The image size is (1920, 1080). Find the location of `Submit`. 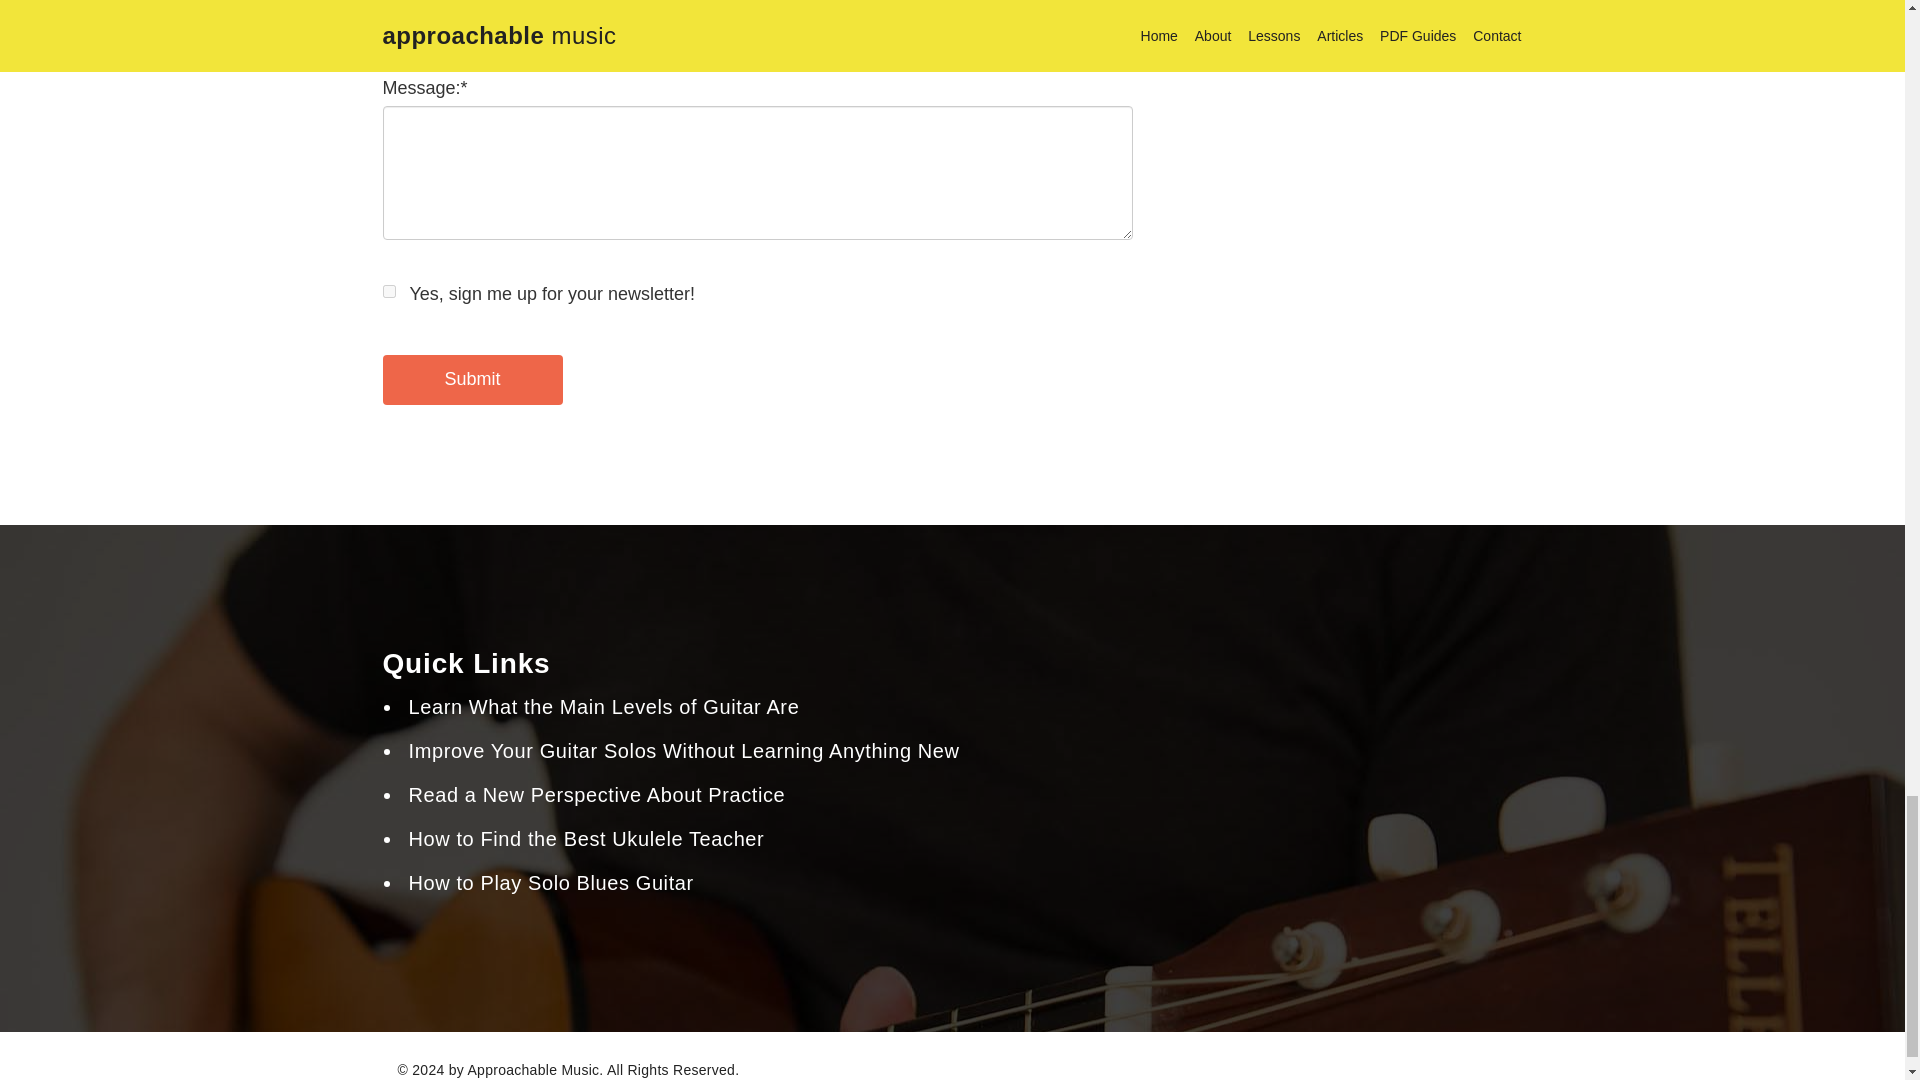

Submit is located at coordinates (472, 380).